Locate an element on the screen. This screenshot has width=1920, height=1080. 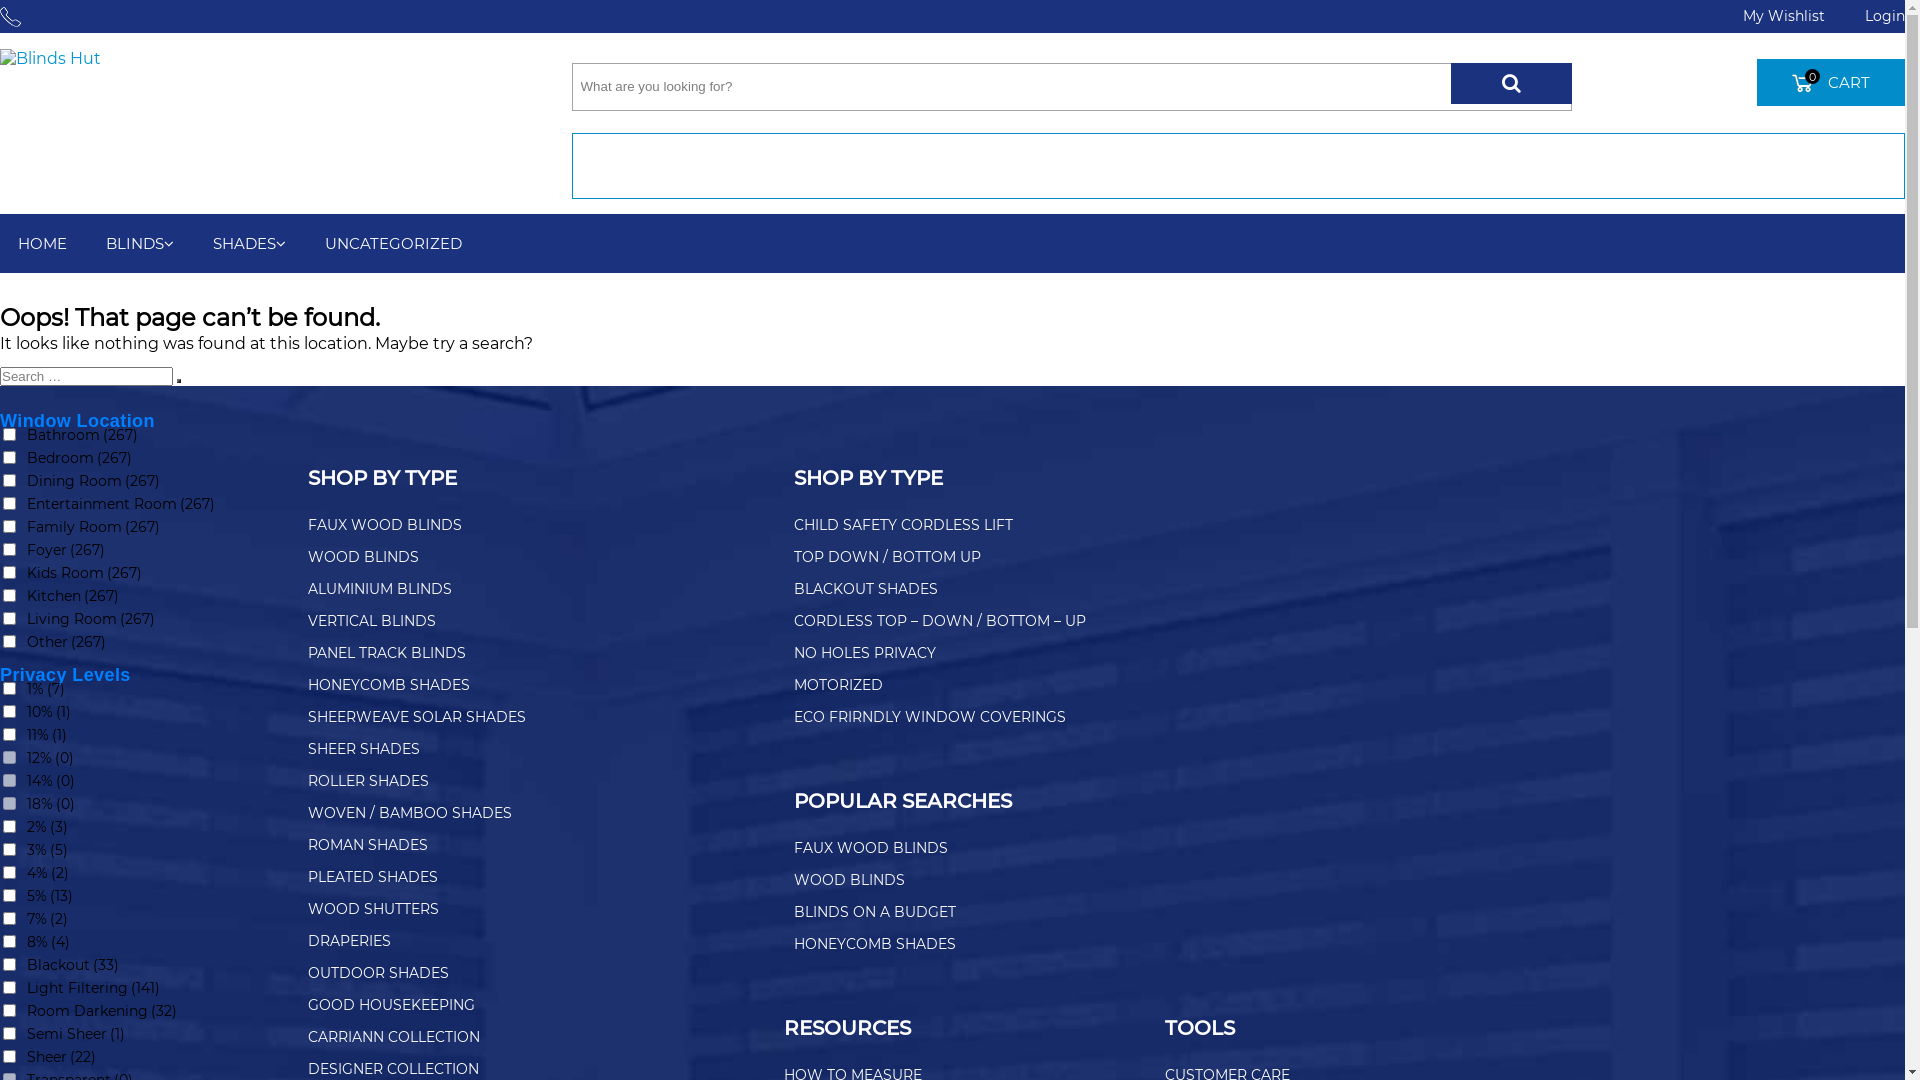
CART
0 is located at coordinates (1831, 82).